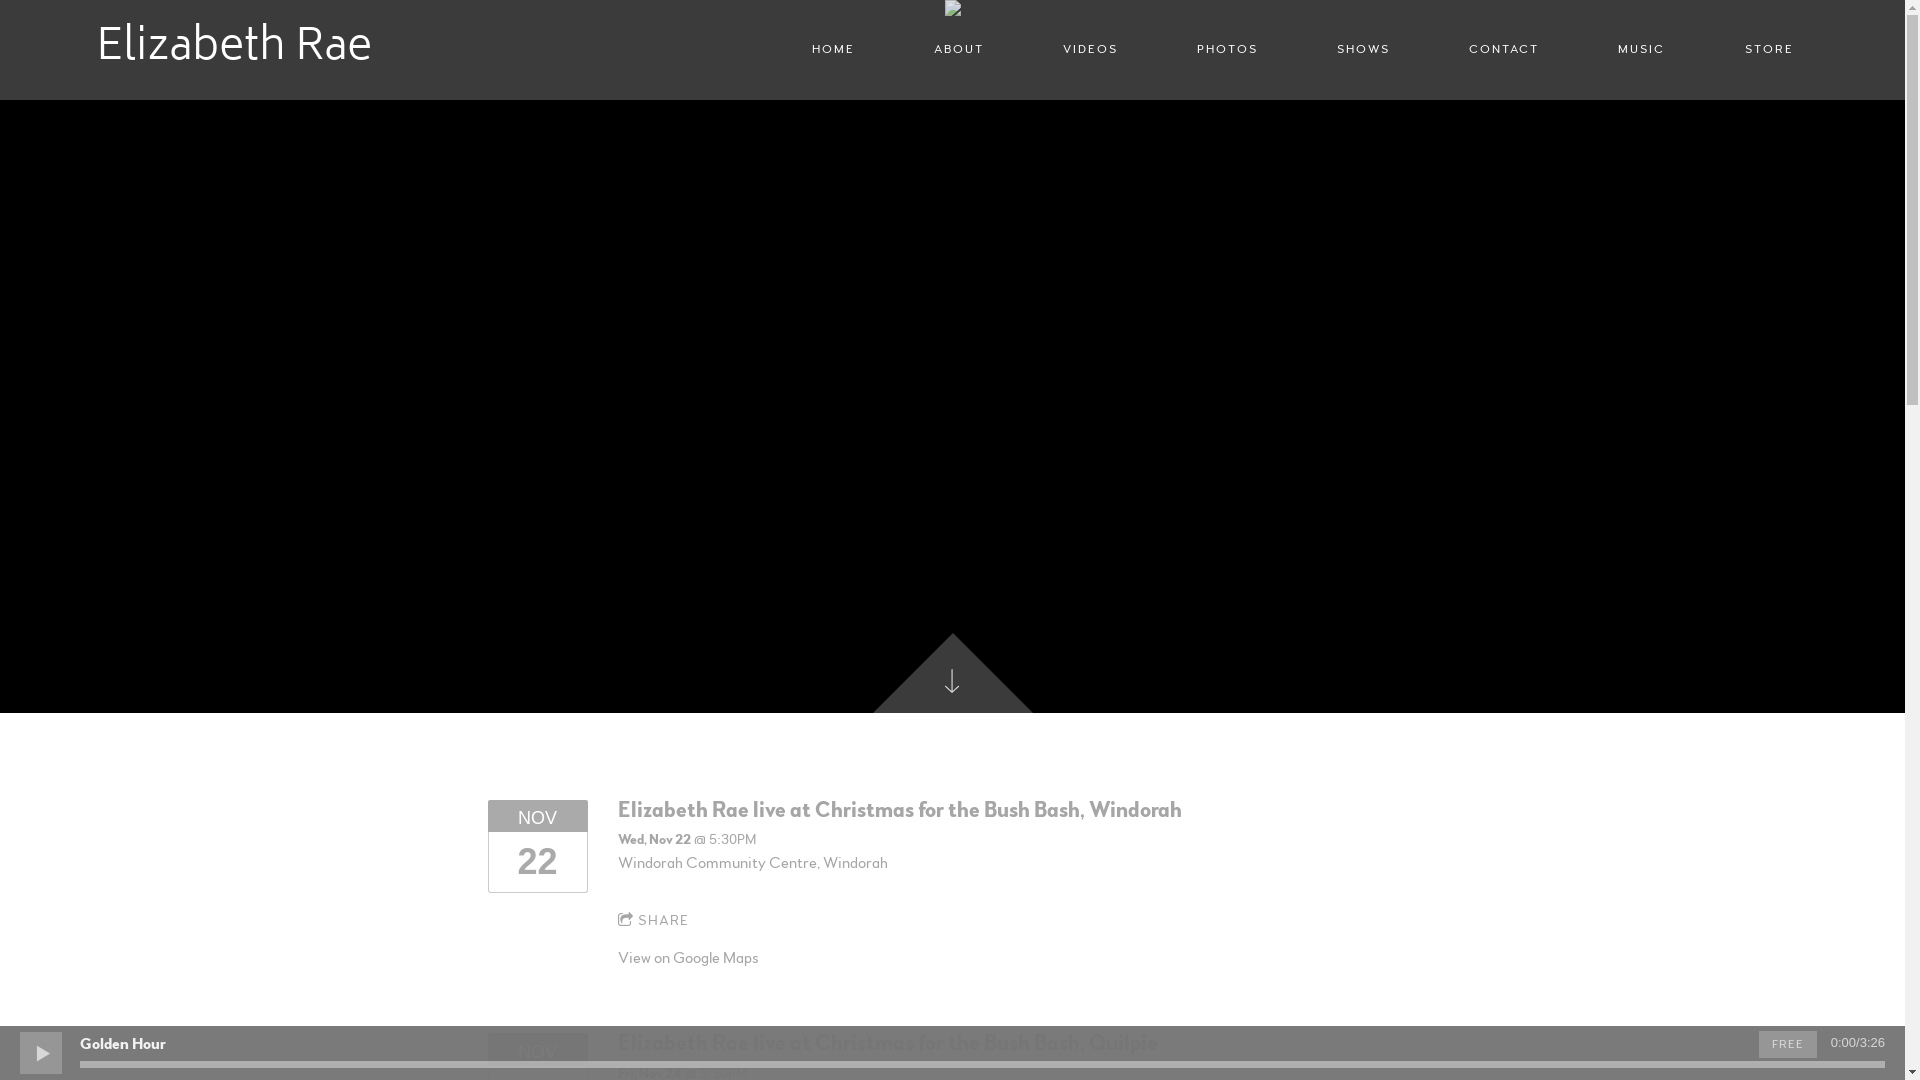  Describe the element at coordinates (1788, 1044) in the screenshot. I see `FREE` at that location.